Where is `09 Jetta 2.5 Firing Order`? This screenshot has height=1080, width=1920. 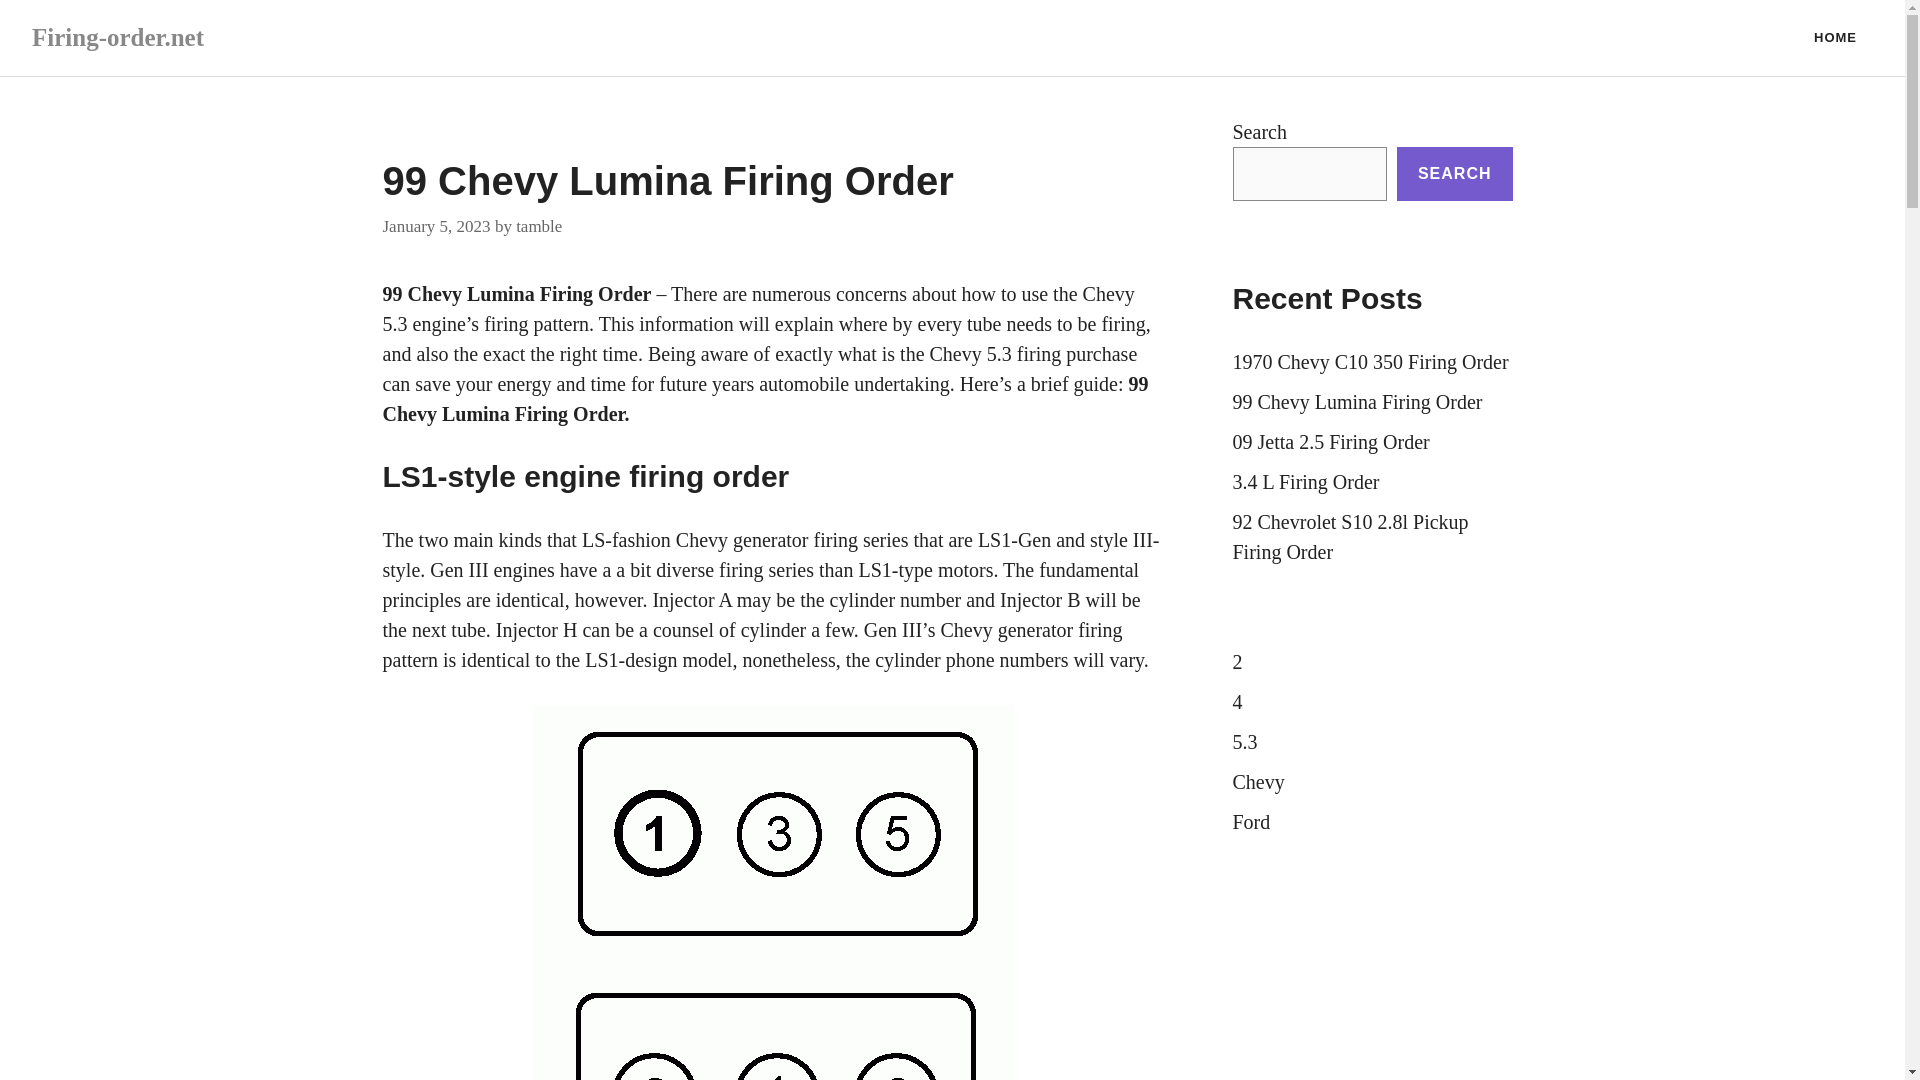 09 Jetta 2.5 Firing Order is located at coordinates (1330, 441).